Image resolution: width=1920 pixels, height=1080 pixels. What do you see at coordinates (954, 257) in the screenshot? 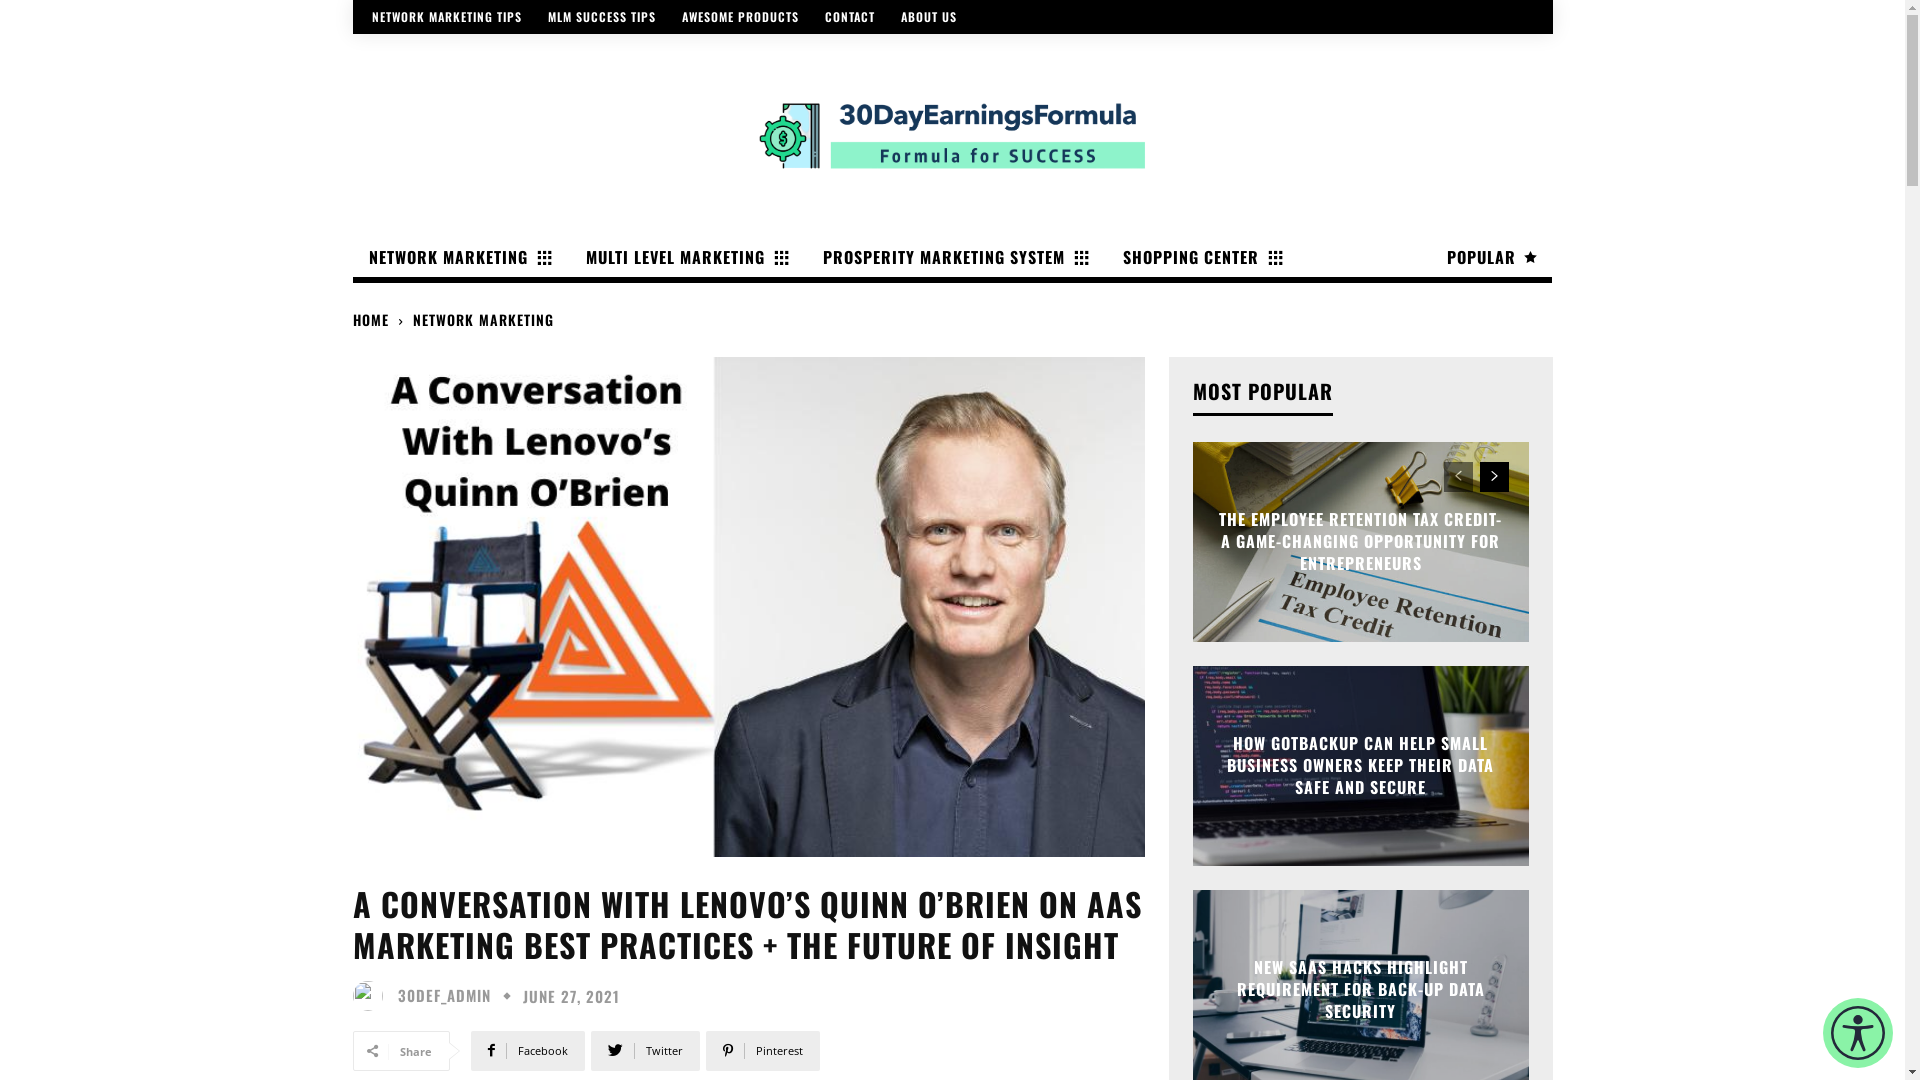
I see `PROSPERITY MARKETING SYSTEM` at bounding box center [954, 257].